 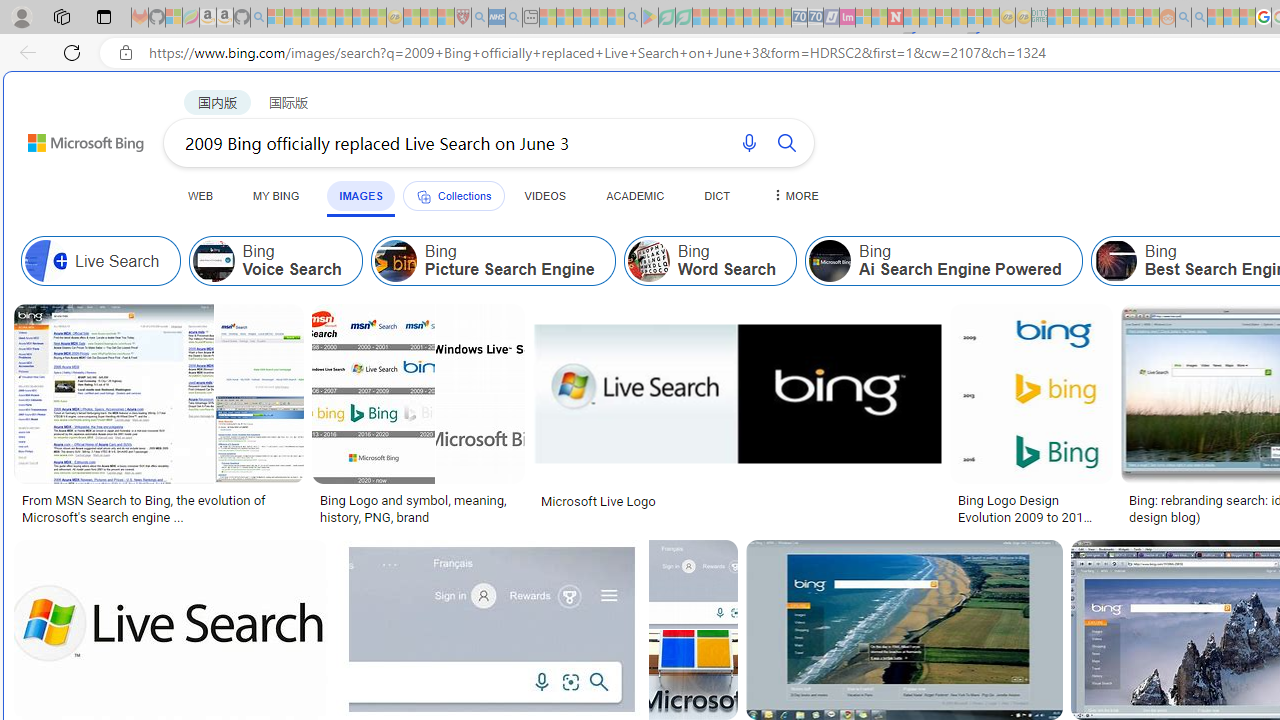 What do you see at coordinates (635, 195) in the screenshot?
I see `ACADEMIC` at bounding box center [635, 195].